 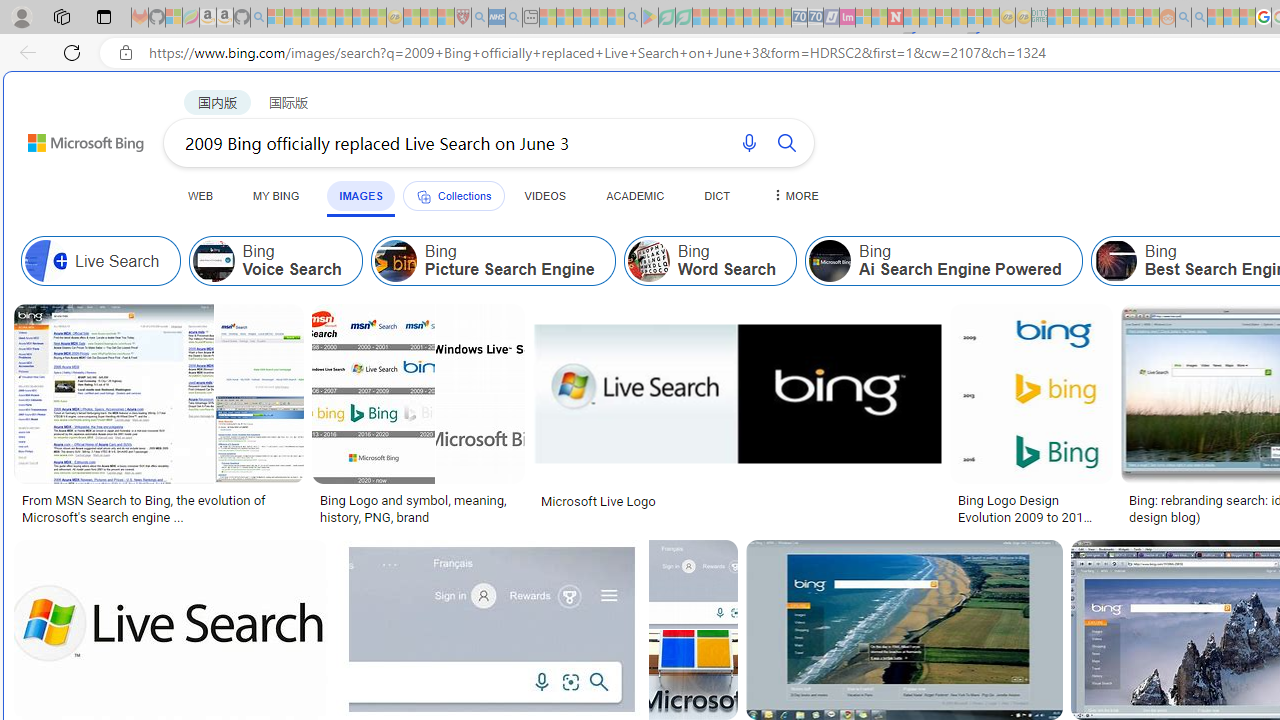 What do you see at coordinates (635, 195) in the screenshot?
I see `ACADEMIC` at bounding box center [635, 195].